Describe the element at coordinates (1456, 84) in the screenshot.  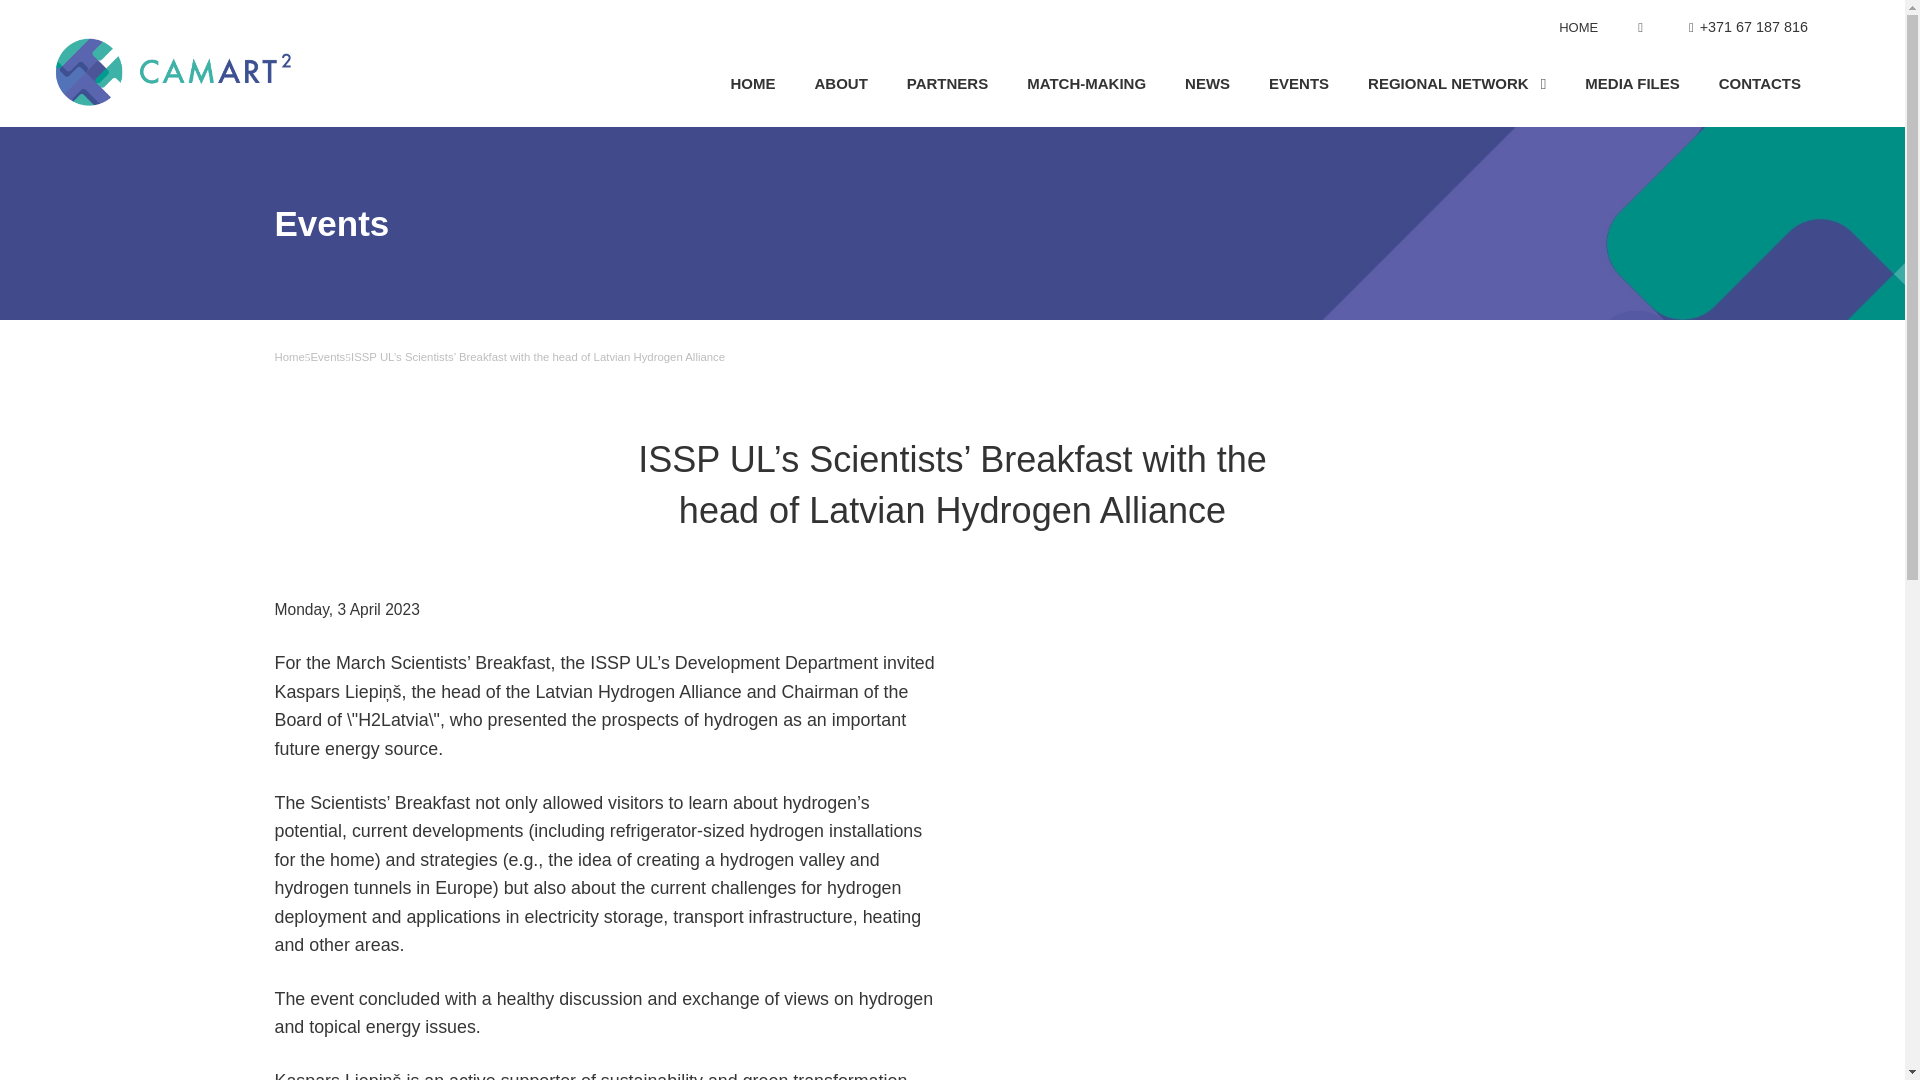
I see `REGIONAL NETWORK` at that location.